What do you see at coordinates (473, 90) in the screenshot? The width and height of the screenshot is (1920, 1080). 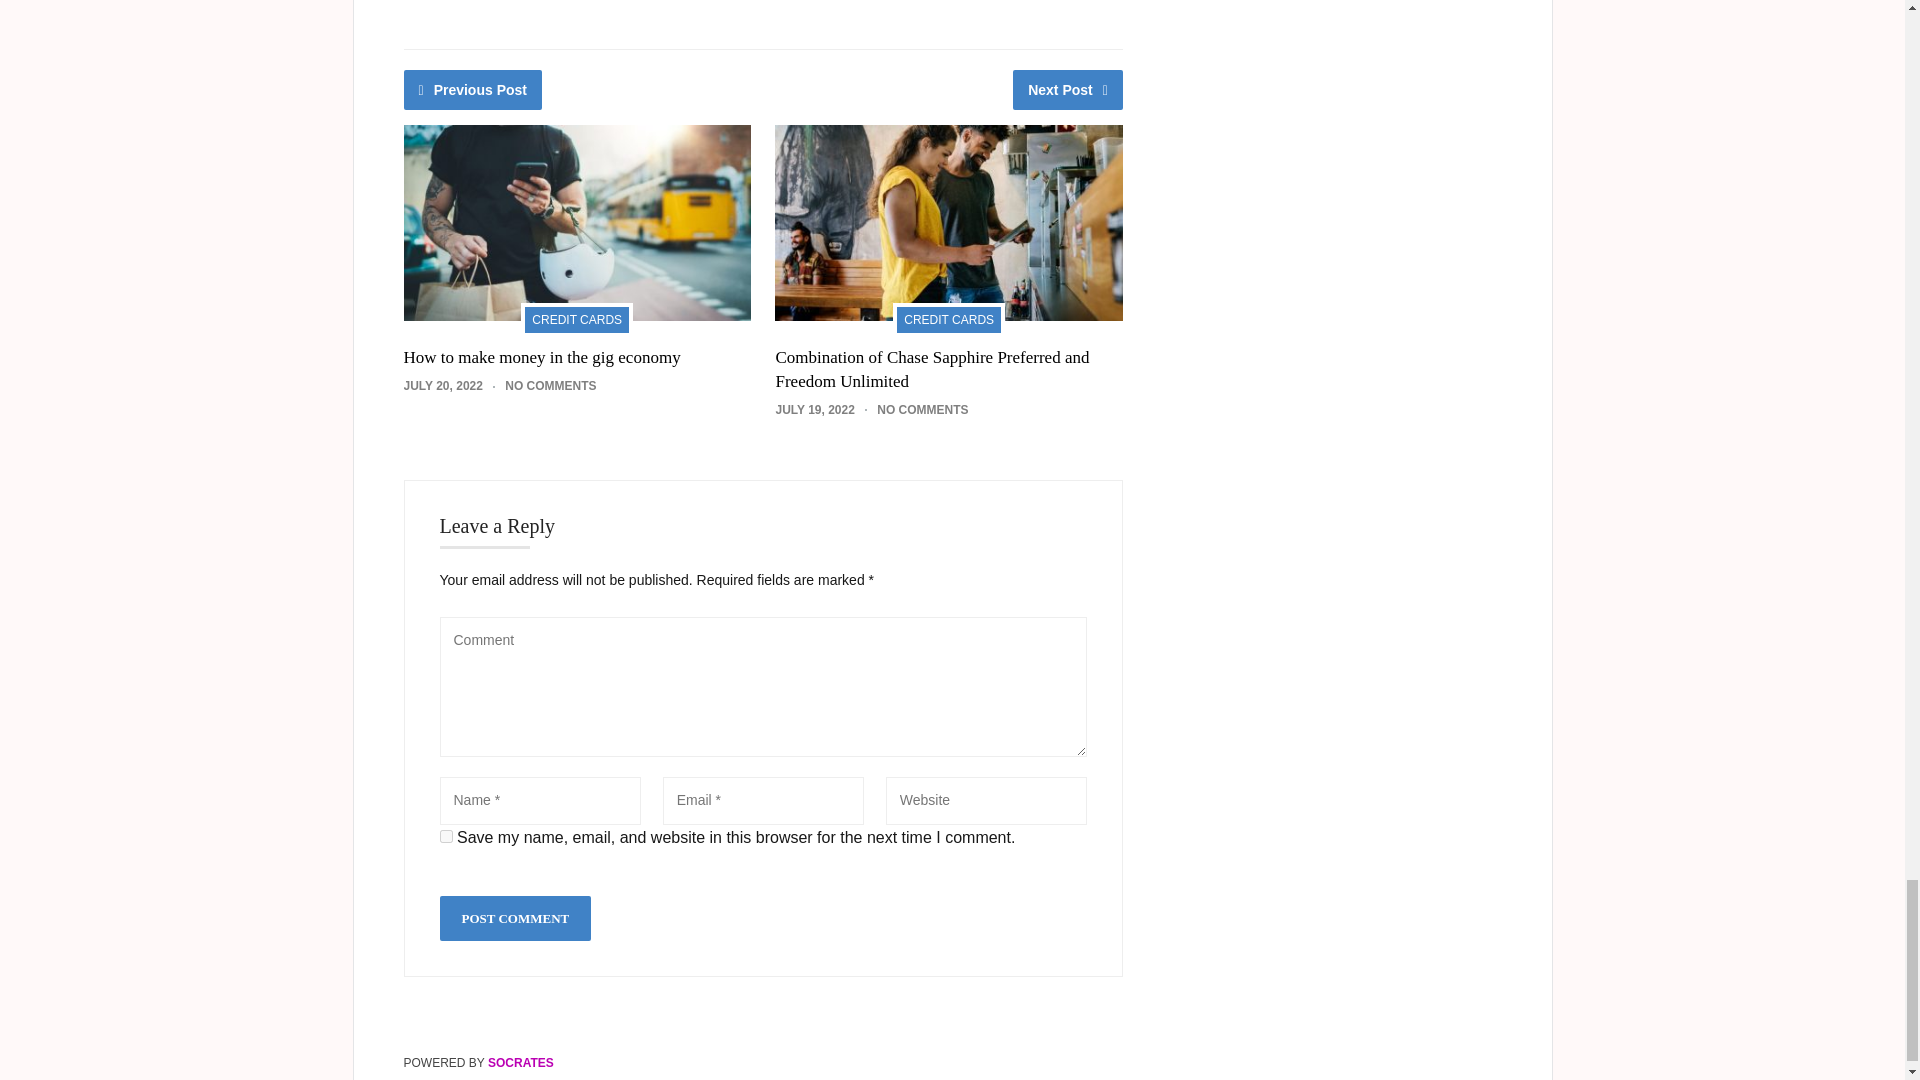 I see `Previous Post` at bounding box center [473, 90].